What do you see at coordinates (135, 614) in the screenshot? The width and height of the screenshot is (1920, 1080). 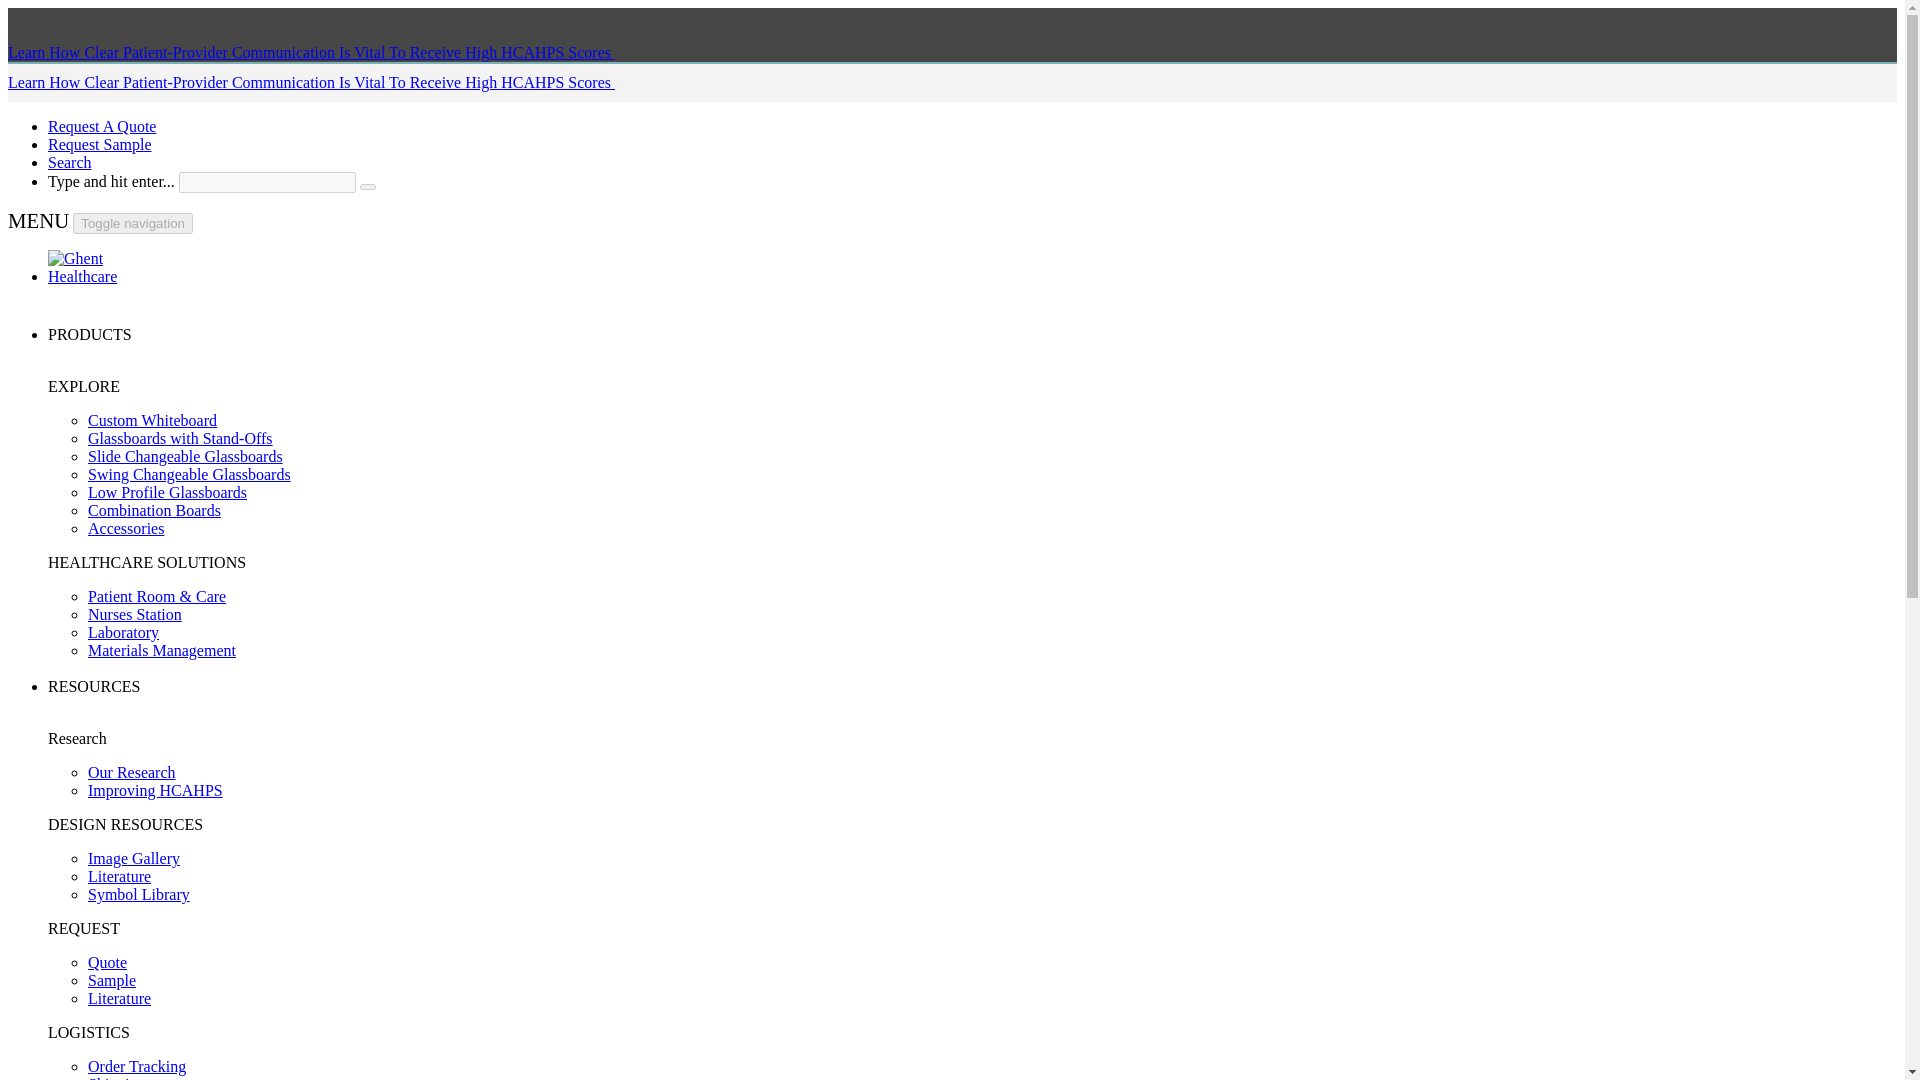 I see `Nurses Station` at bounding box center [135, 614].